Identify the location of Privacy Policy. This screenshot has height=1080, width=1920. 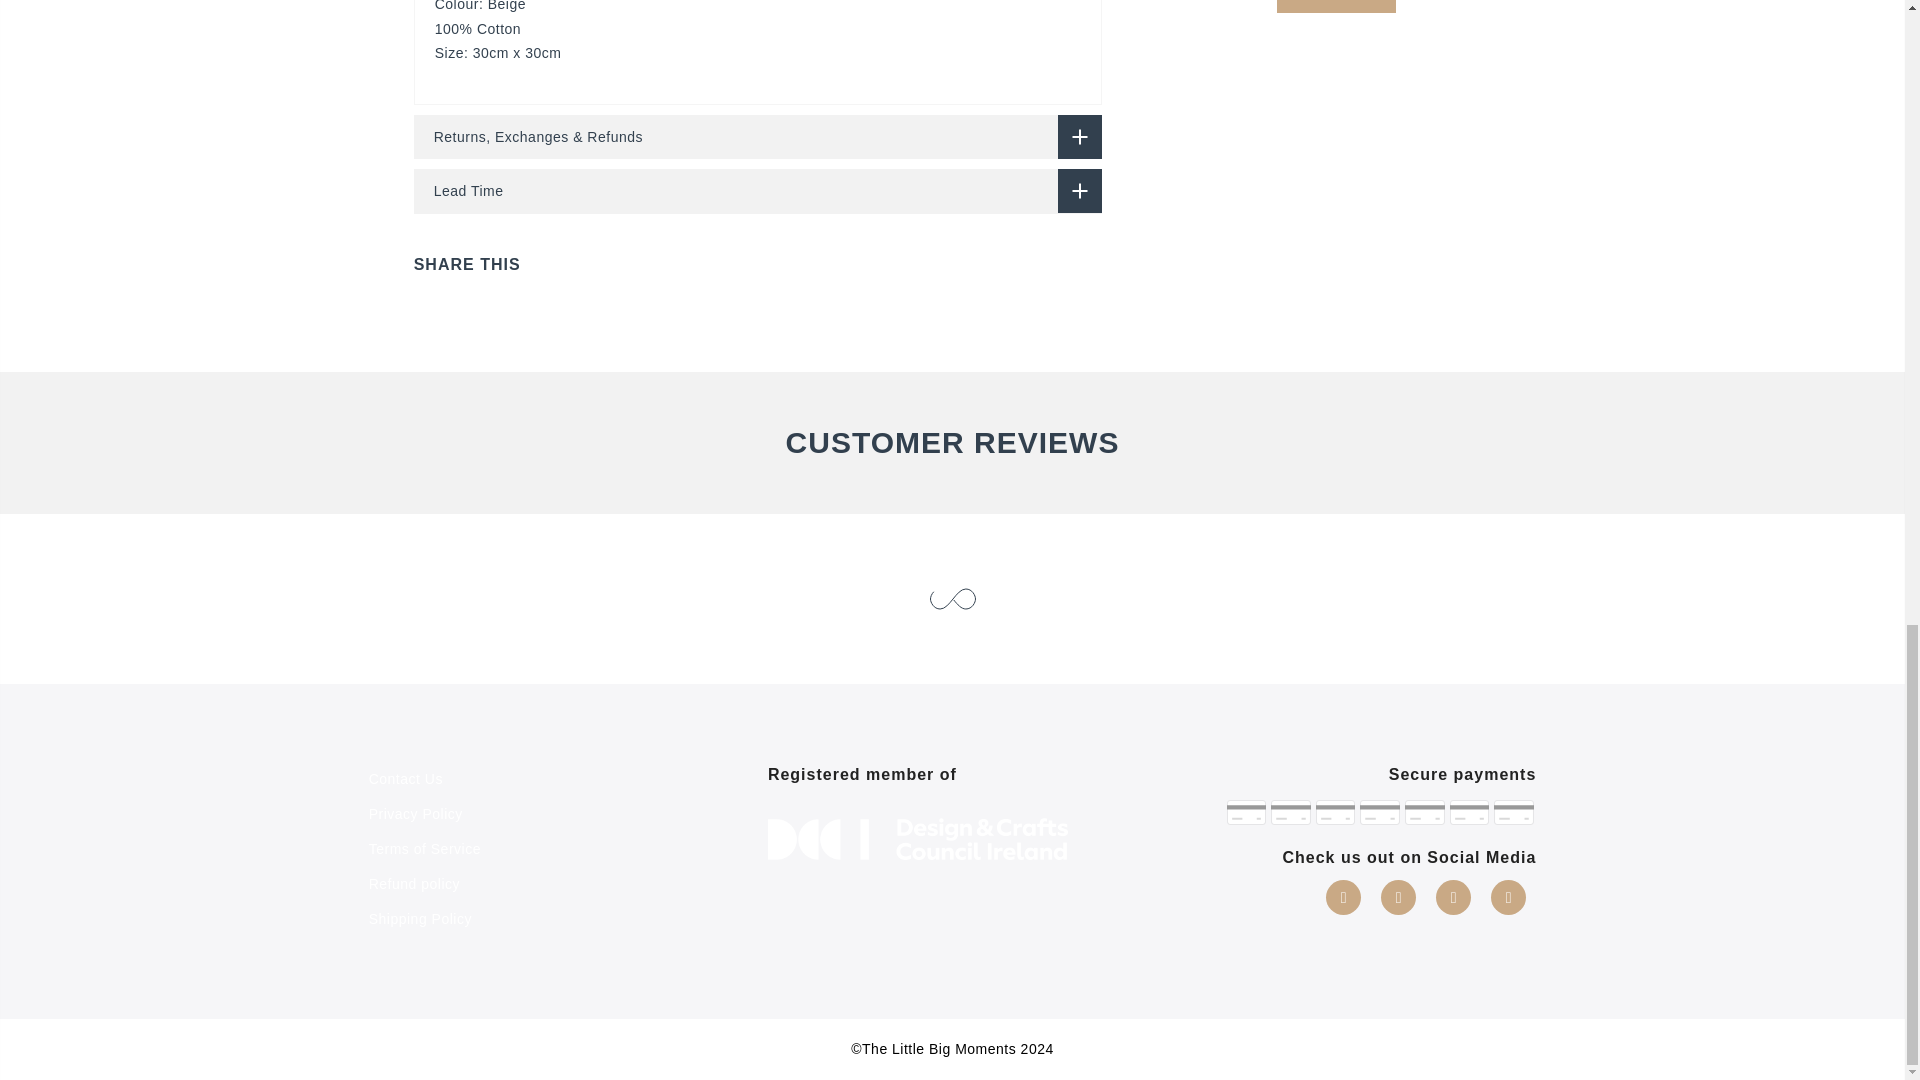
(415, 813).